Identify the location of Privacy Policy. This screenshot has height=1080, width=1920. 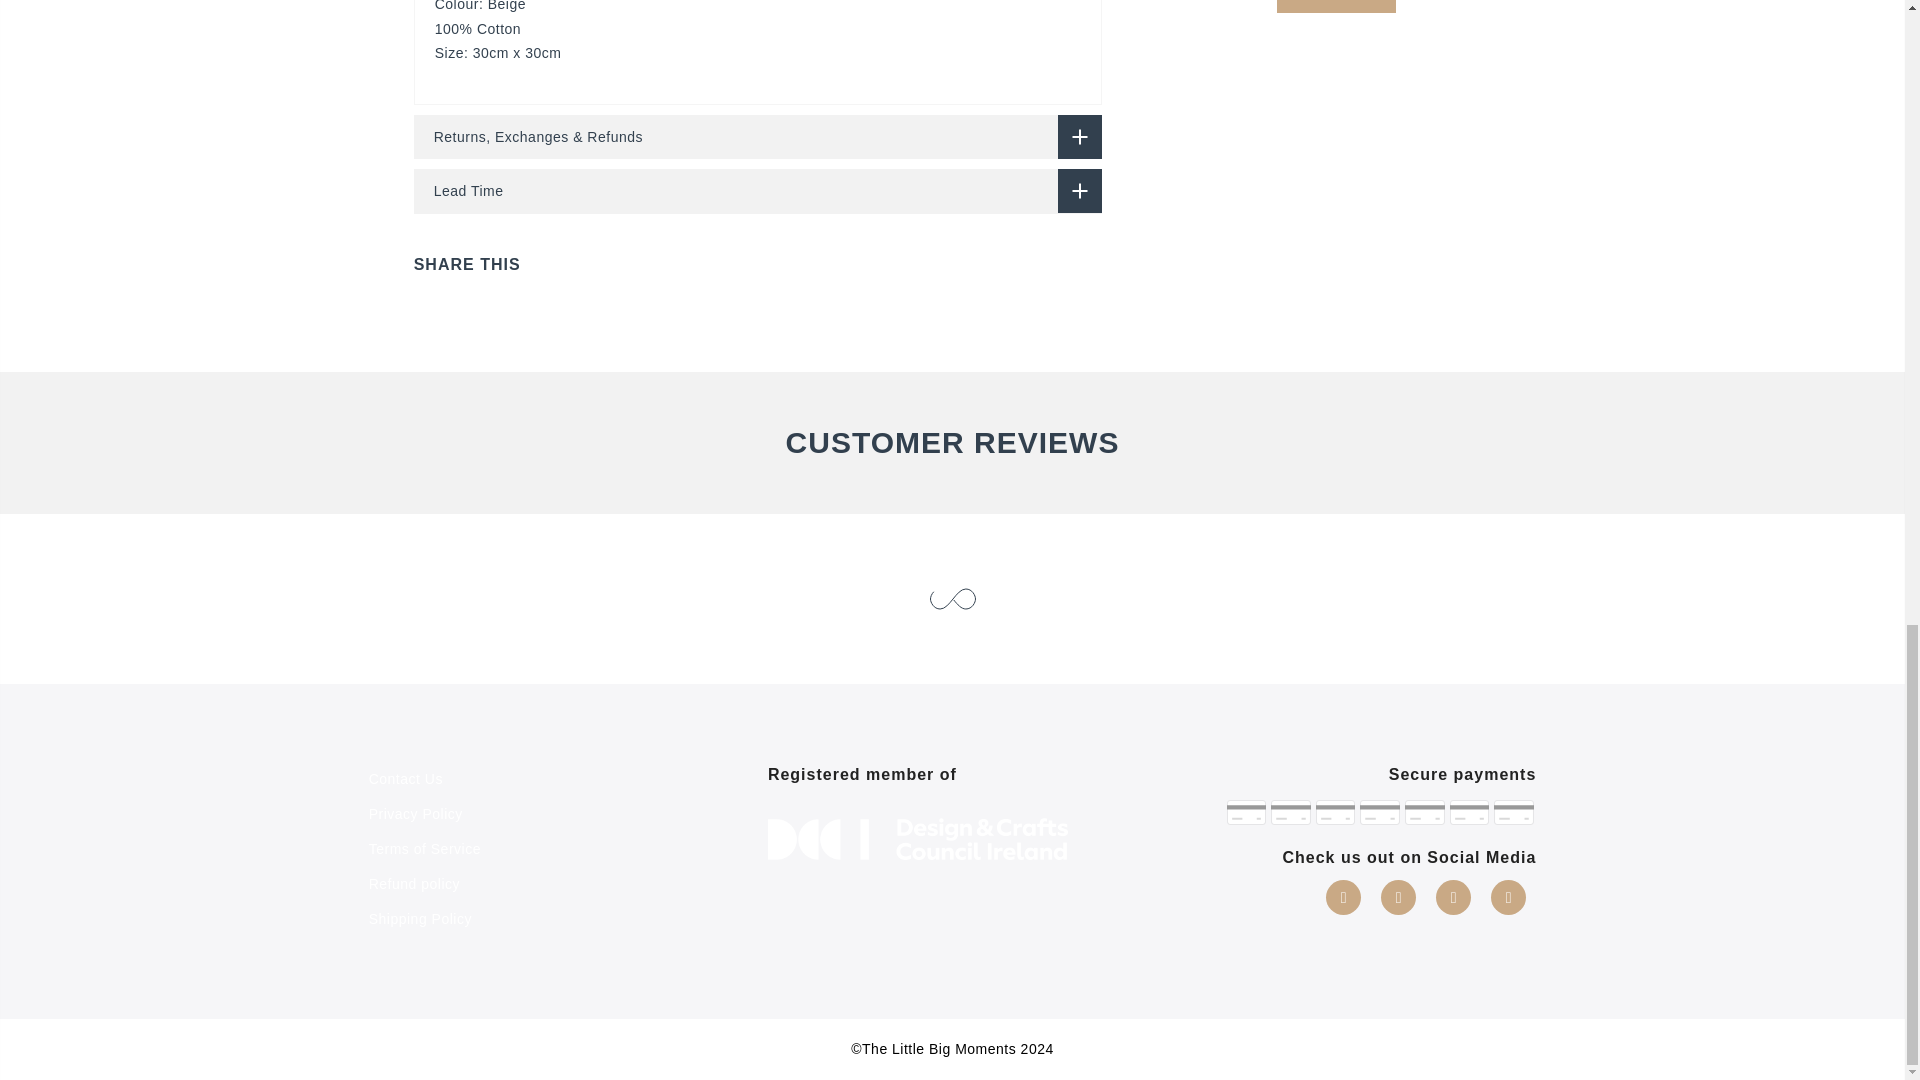
(415, 813).